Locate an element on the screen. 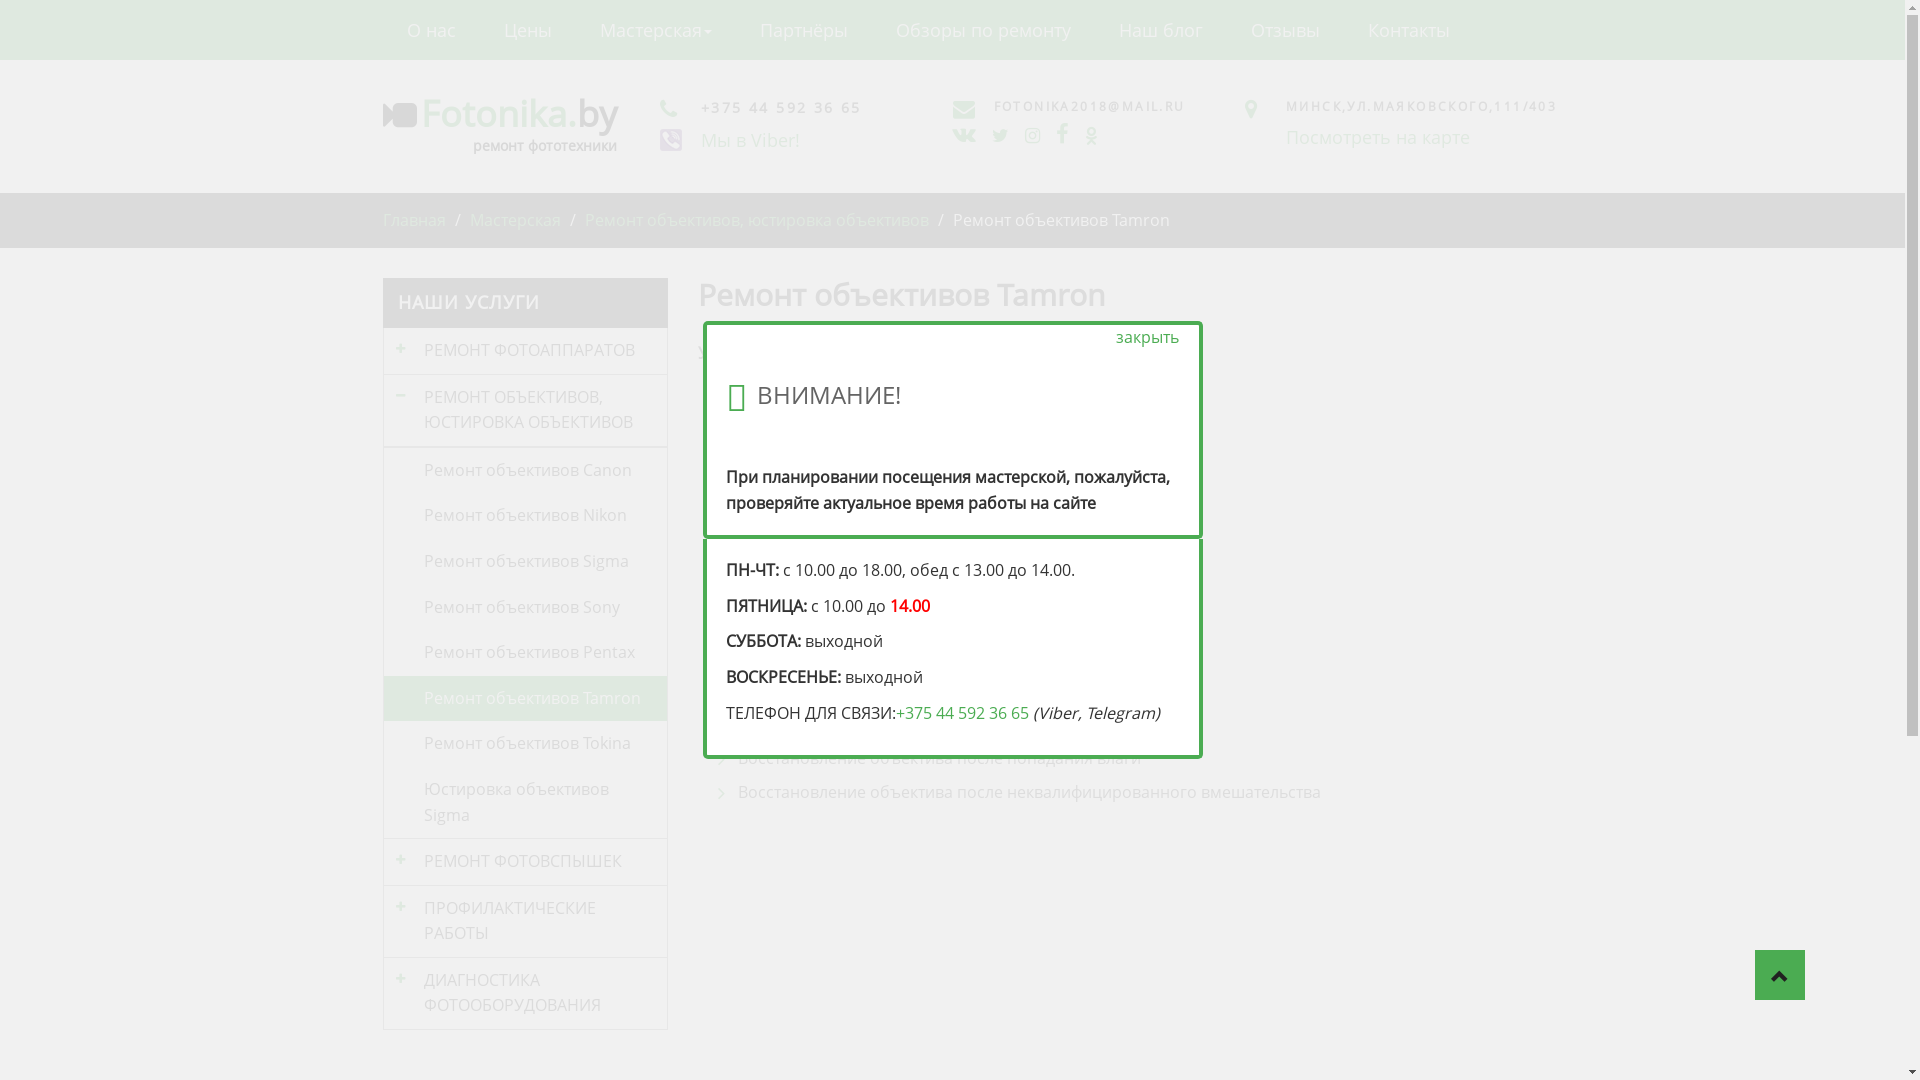  +375 44 592 36 65 is located at coordinates (962, 713).